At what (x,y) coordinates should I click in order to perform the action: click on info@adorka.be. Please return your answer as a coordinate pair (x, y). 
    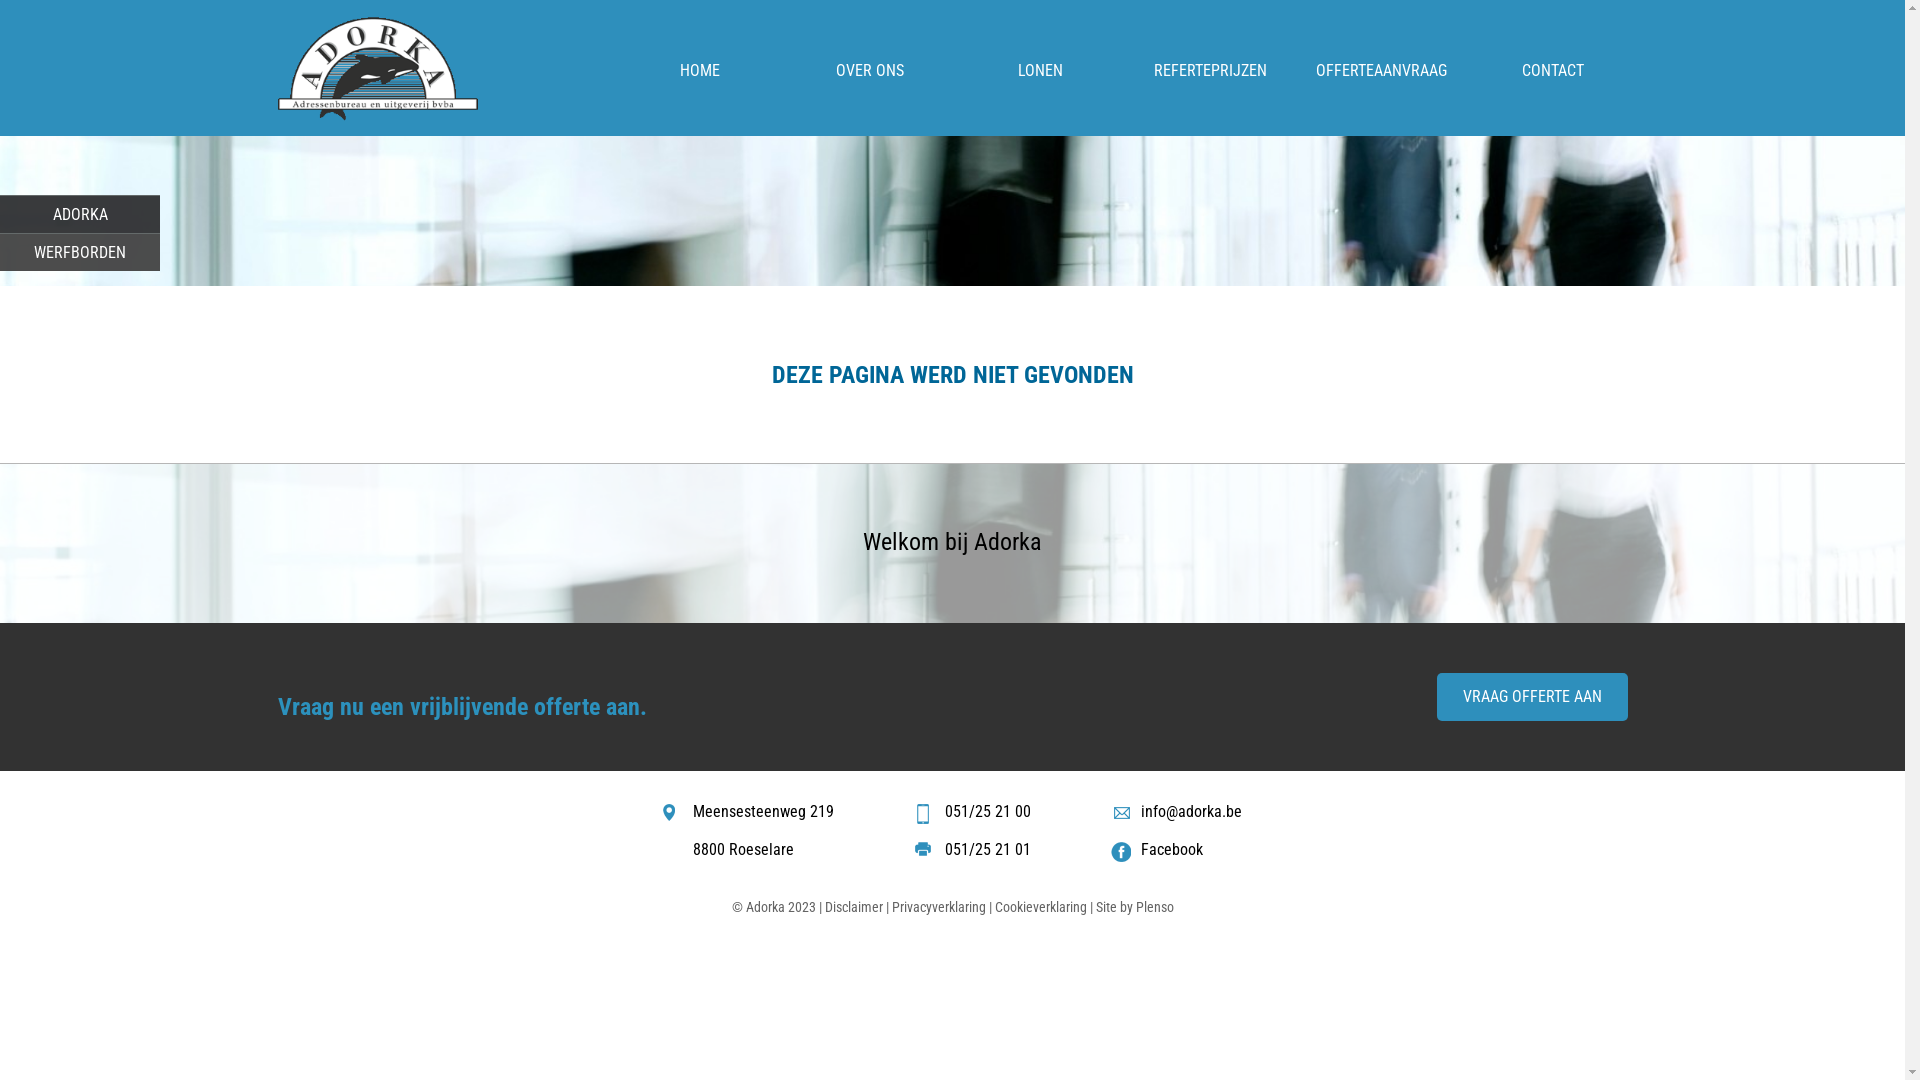
    Looking at the image, I should click on (1192, 812).